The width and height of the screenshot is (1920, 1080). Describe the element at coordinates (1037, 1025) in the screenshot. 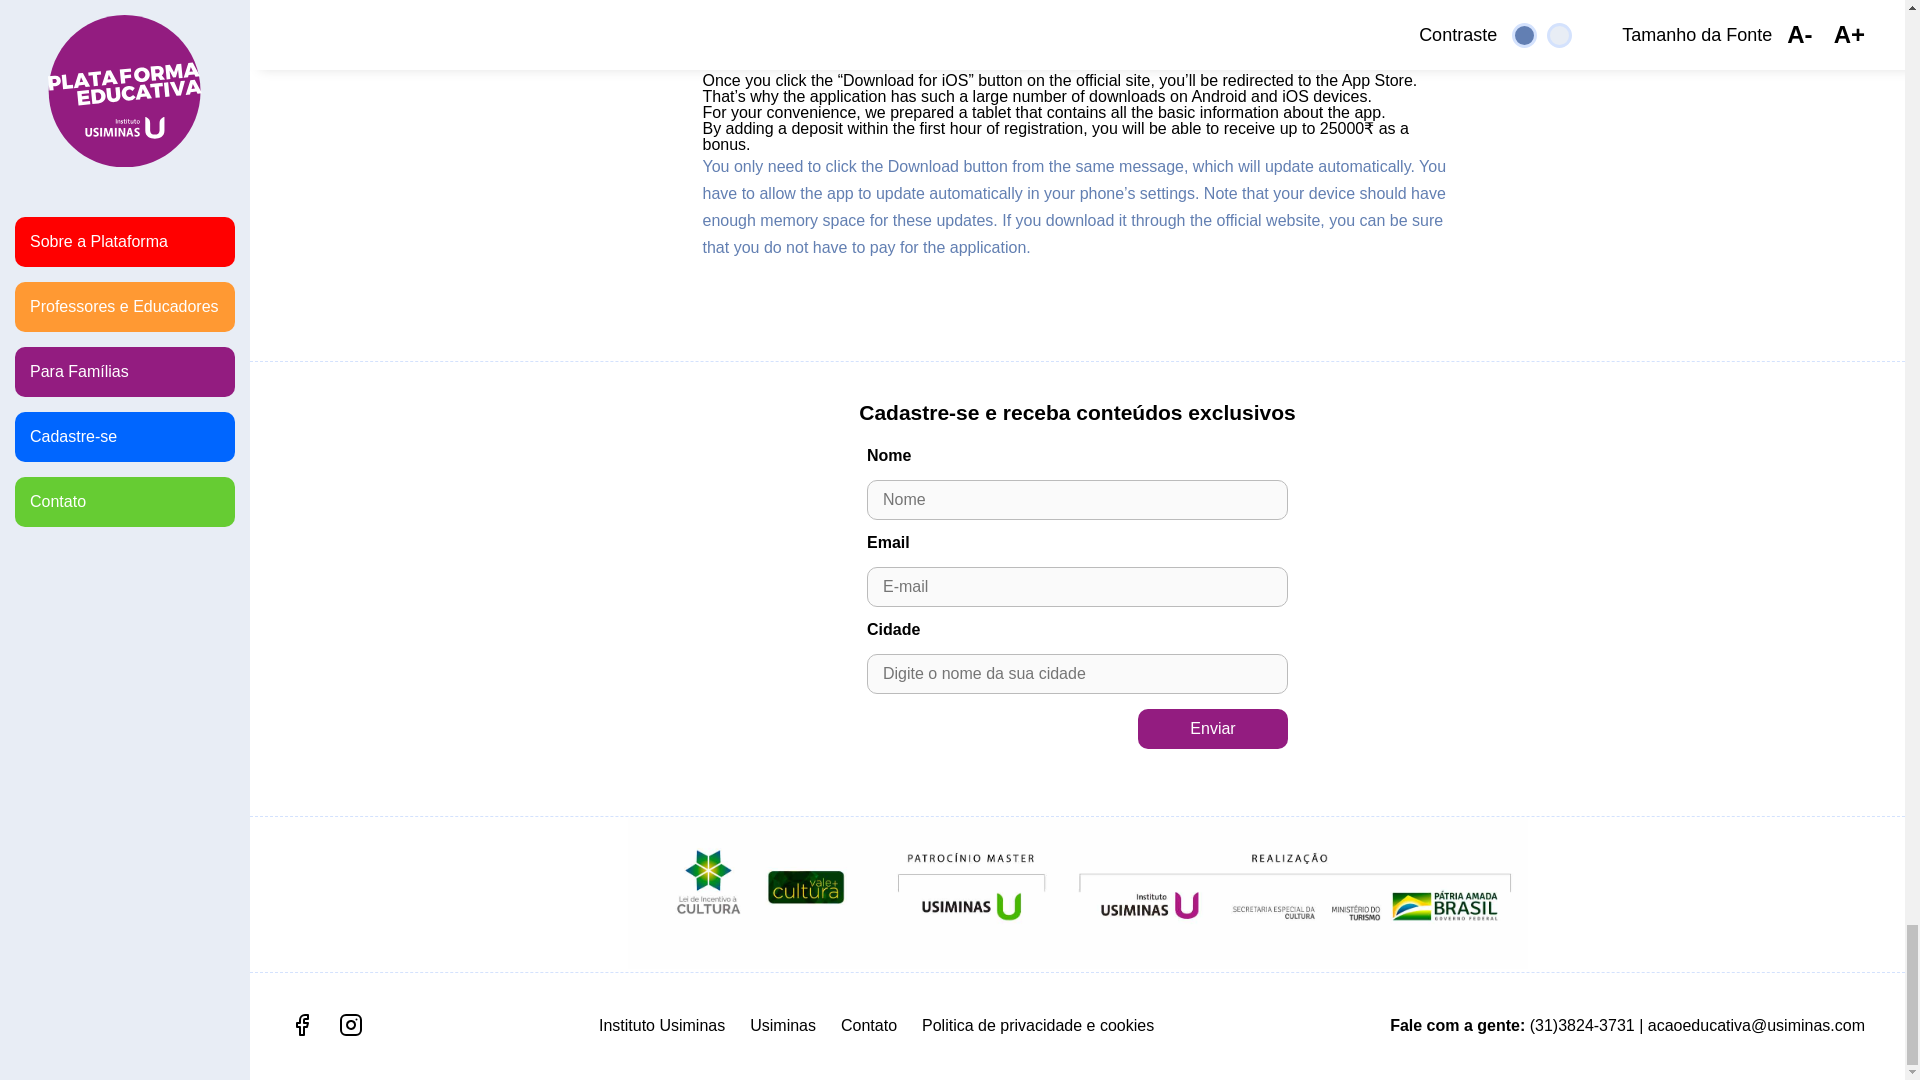

I see `Acessar Politica de privacidade e cookies` at that location.